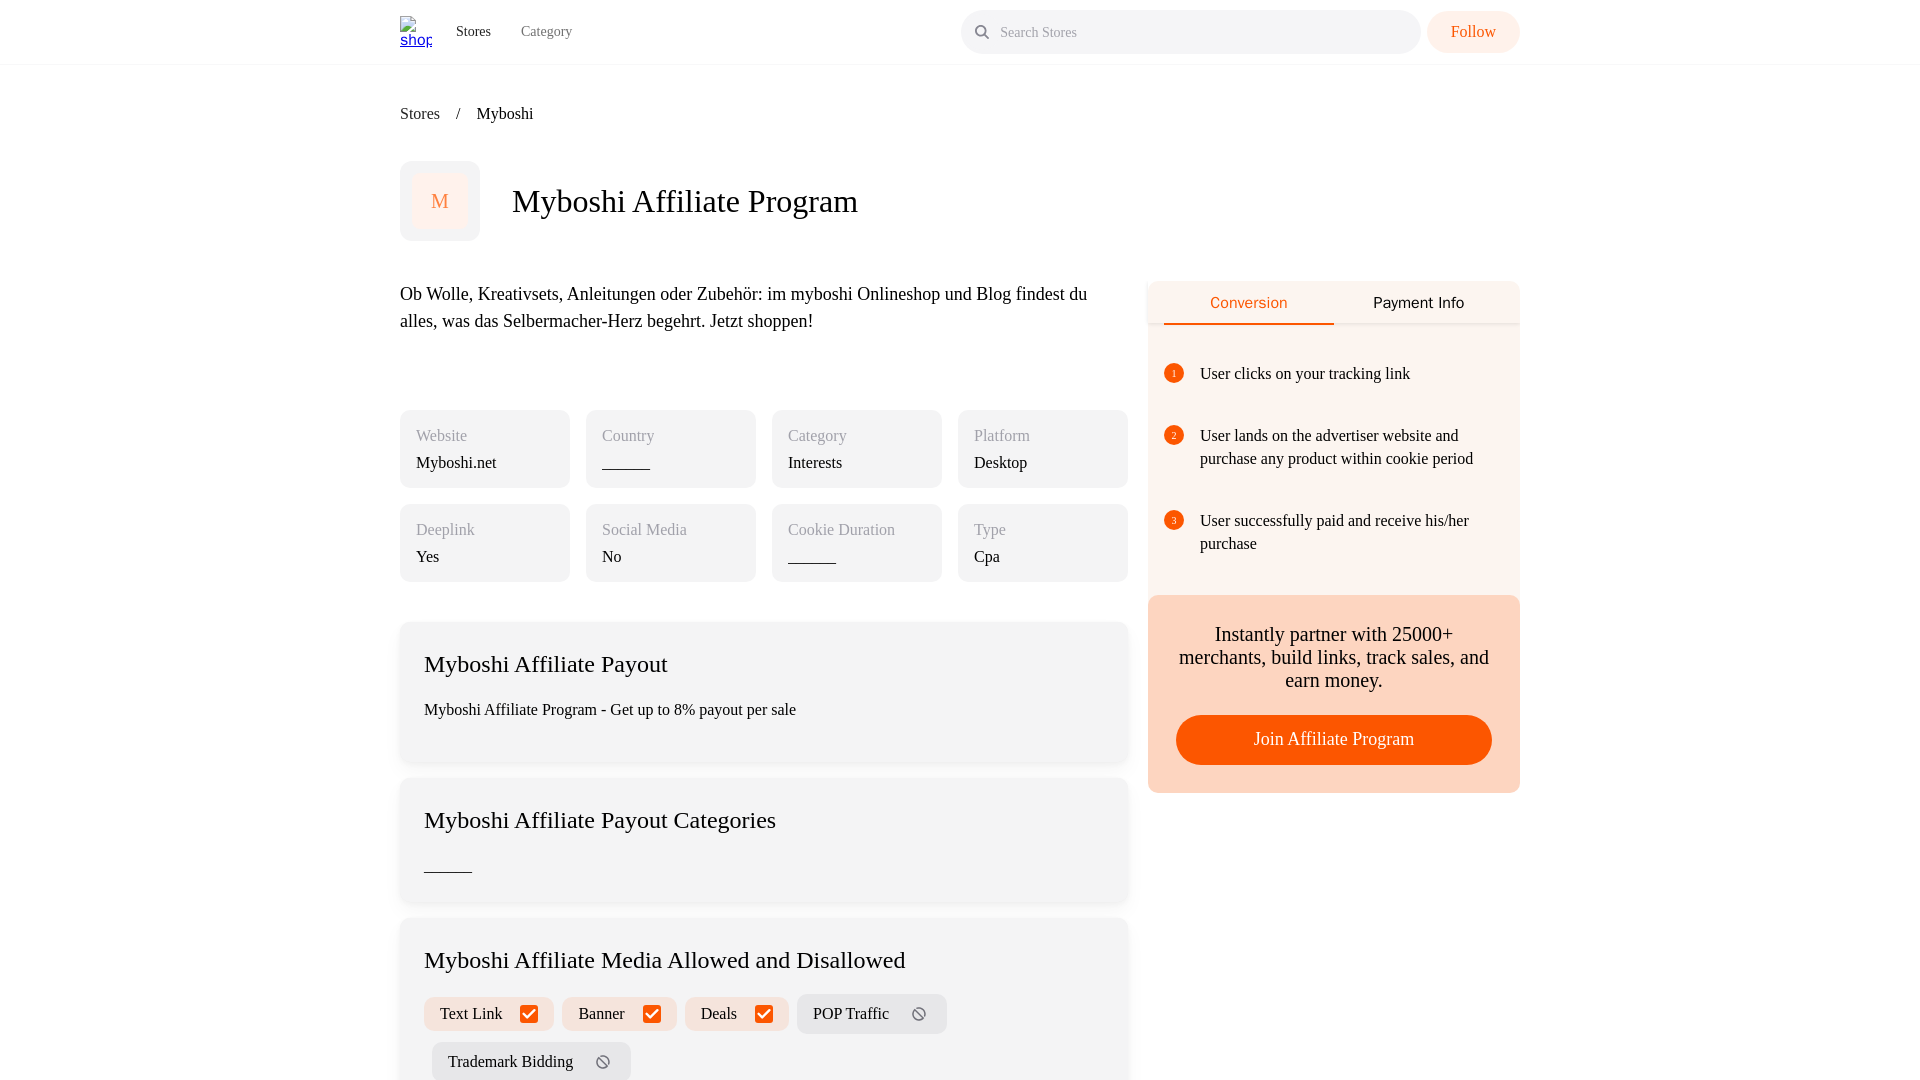 This screenshot has height=1080, width=1920. I want to click on Deeplink, so click(445, 530).